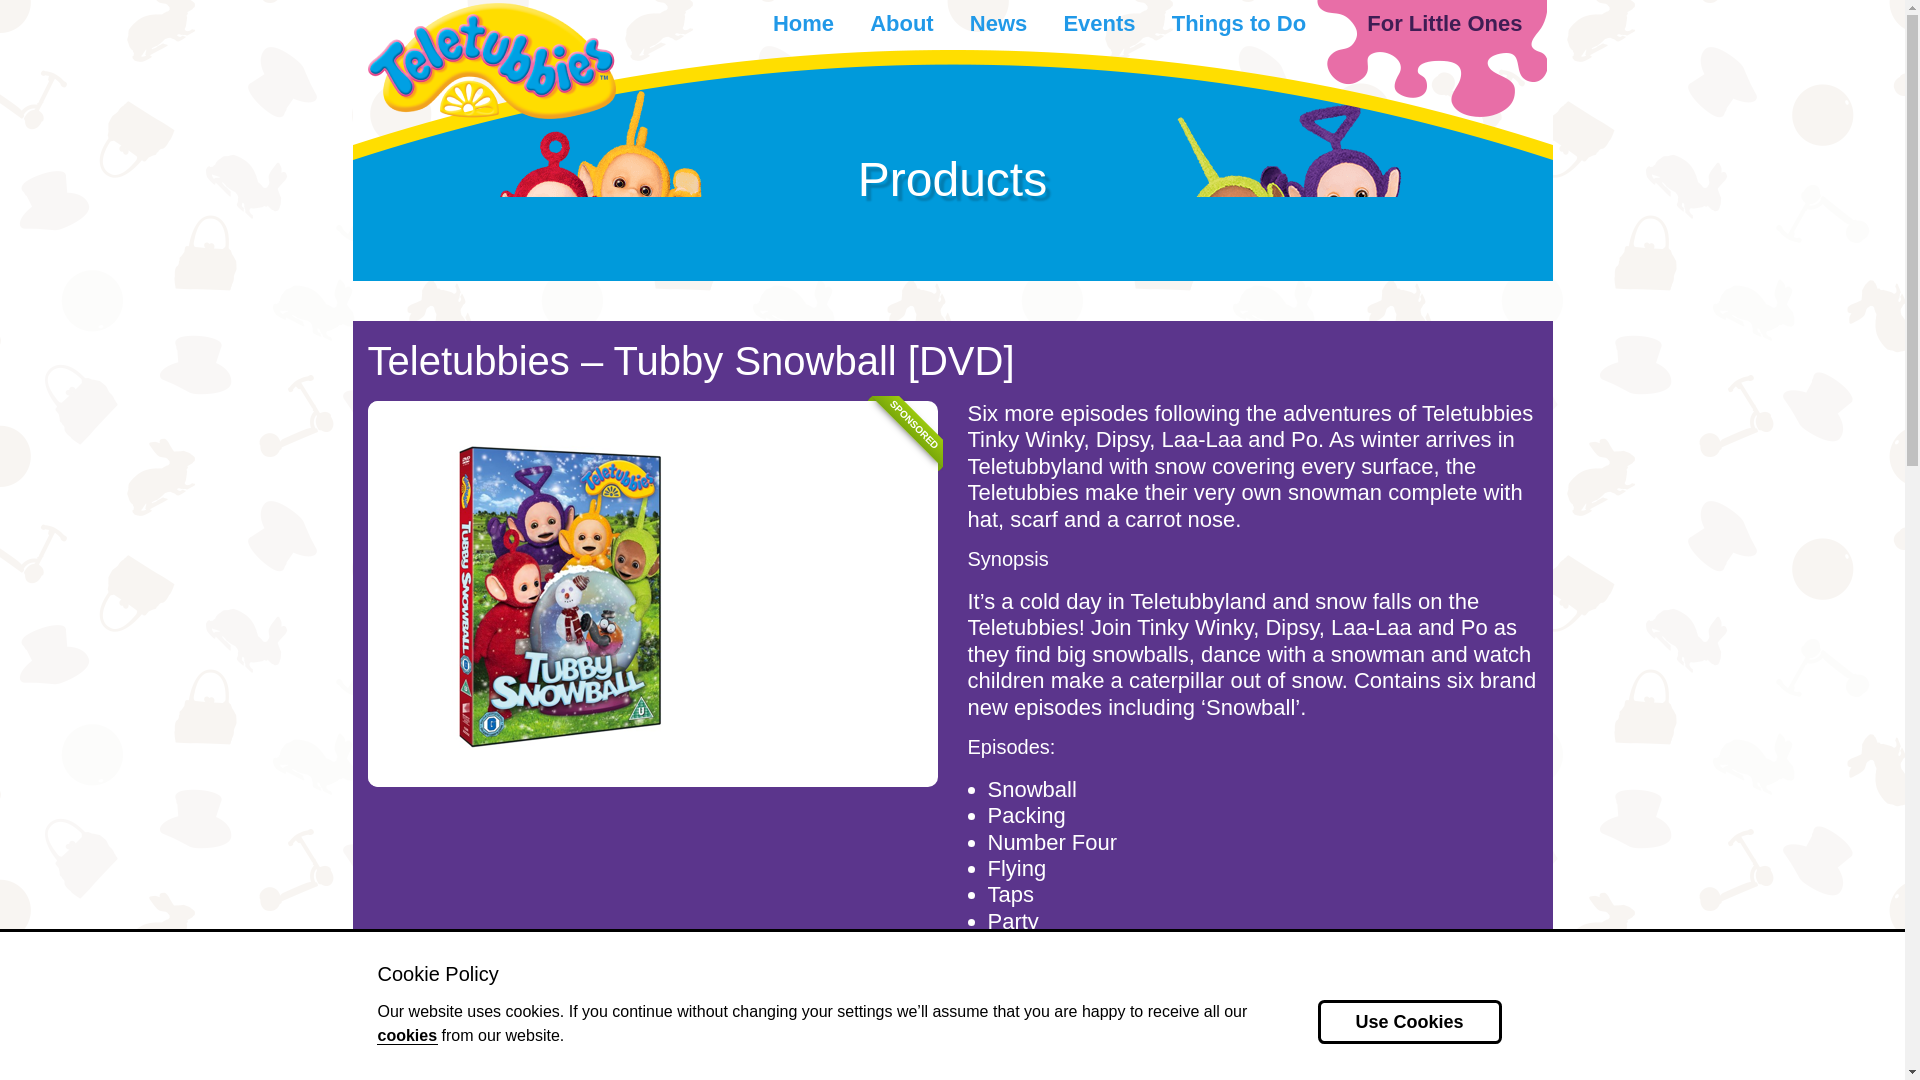  What do you see at coordinates (901, 23) in the screenshot?
I see `About` at bounding box center [901, 23].